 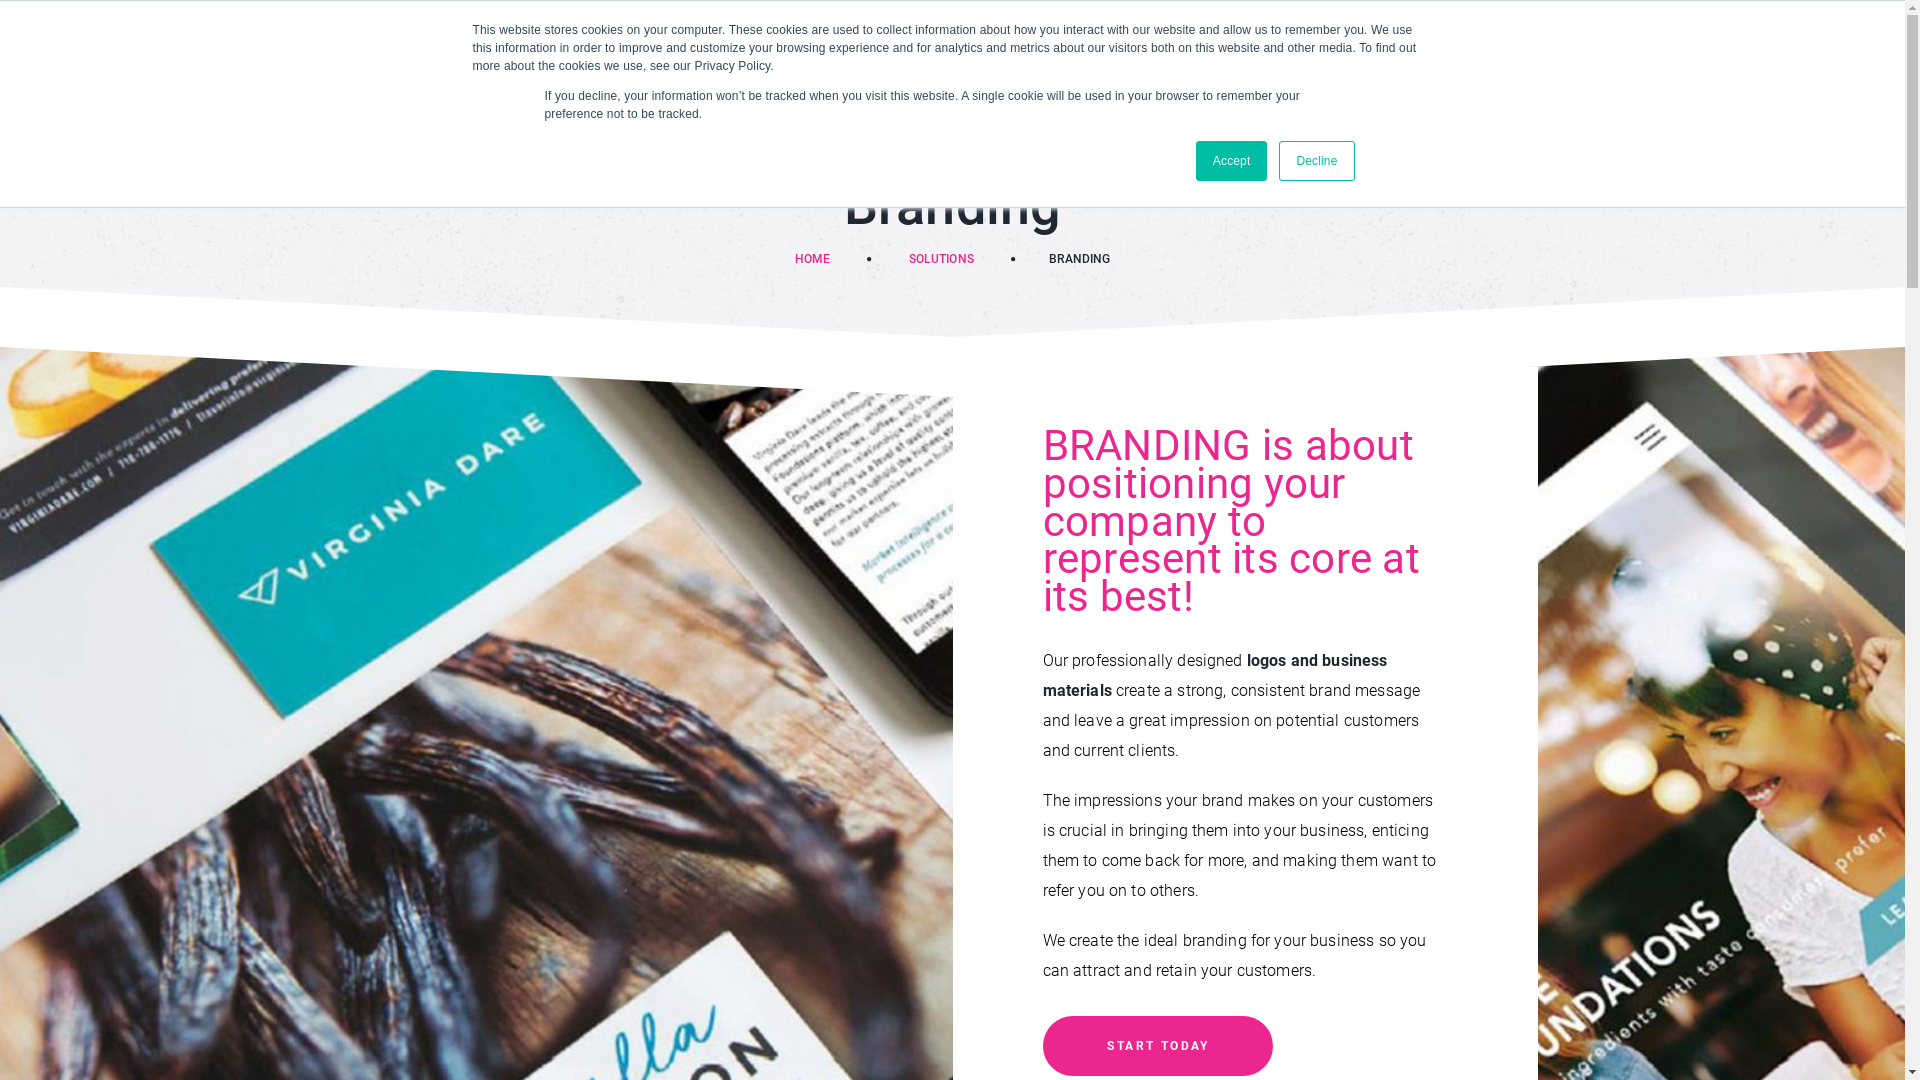 What do you see at coordinates (813, 259) in the screenshot?
I see `HOME` at bounding box center [813, 259].